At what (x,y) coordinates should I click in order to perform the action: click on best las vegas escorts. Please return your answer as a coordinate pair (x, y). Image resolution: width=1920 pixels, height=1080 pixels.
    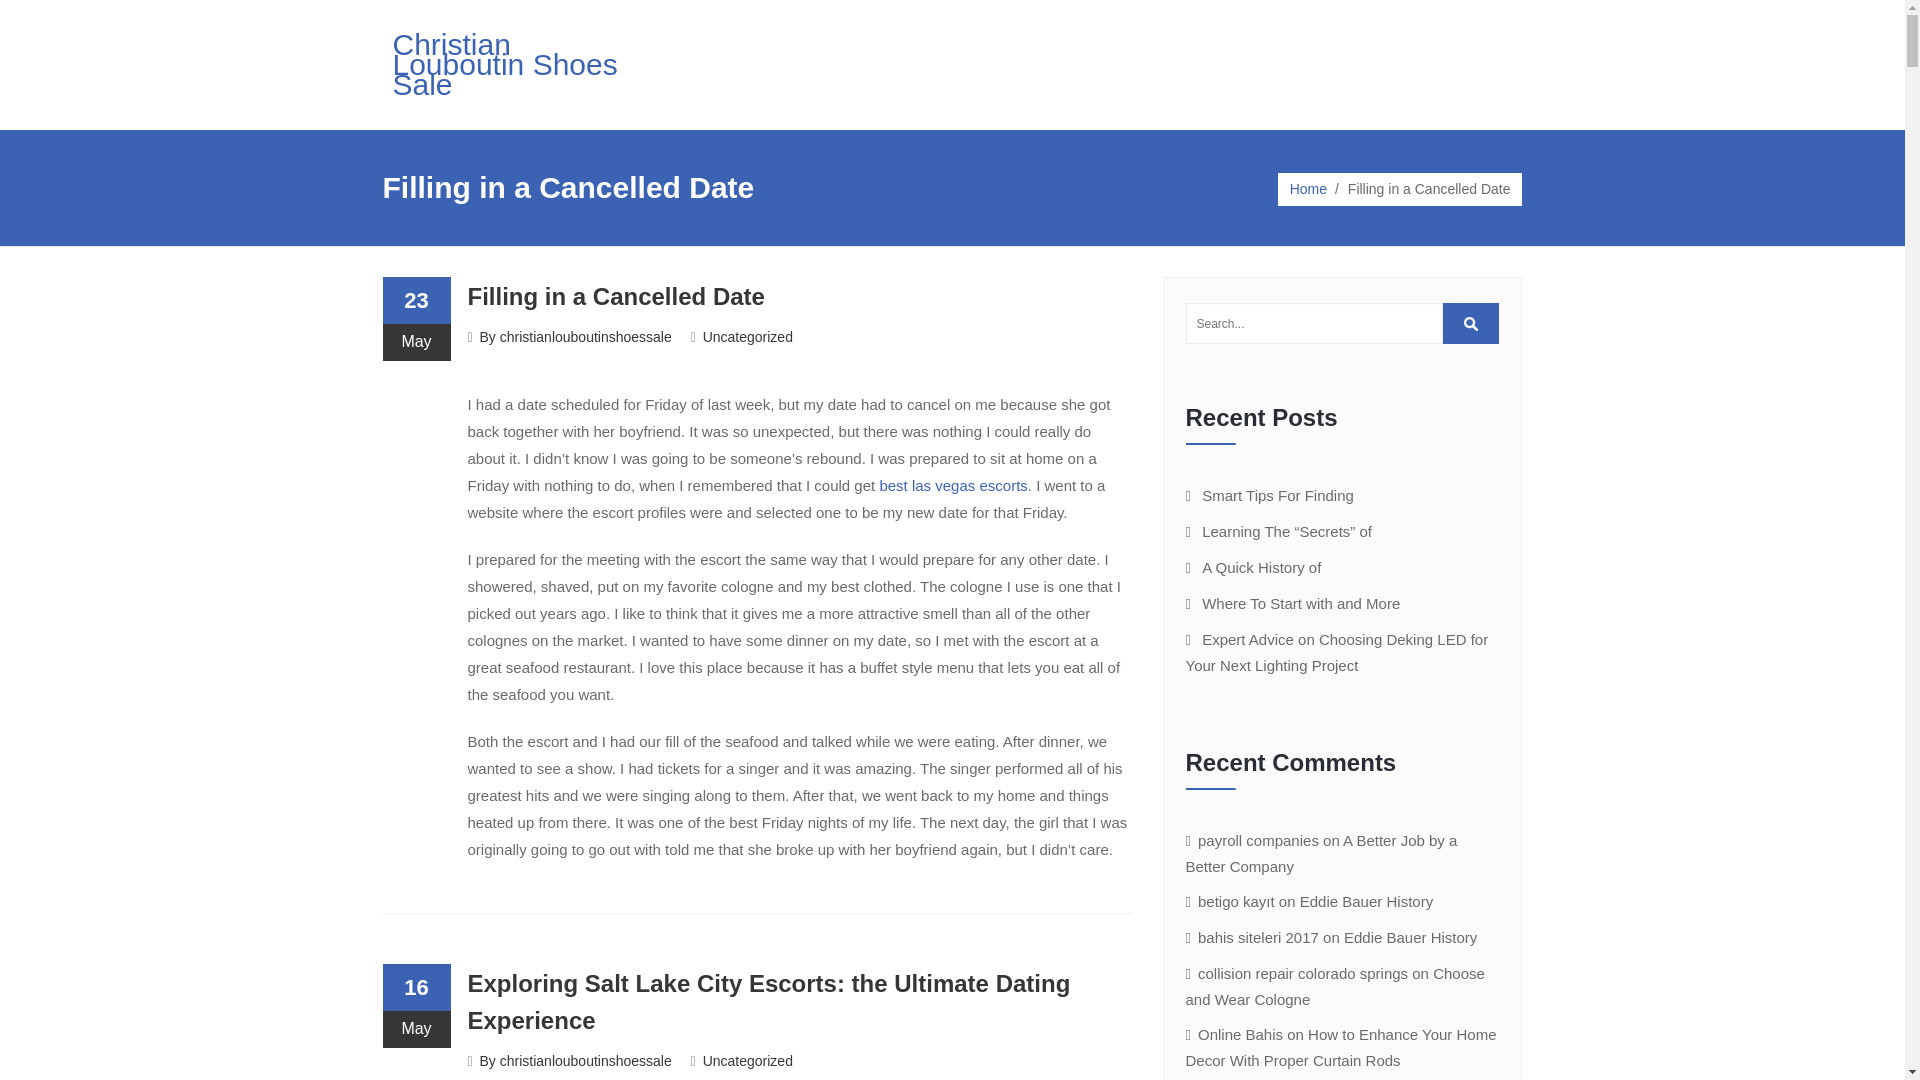
    Looking at the image, I should click on (953, 485).